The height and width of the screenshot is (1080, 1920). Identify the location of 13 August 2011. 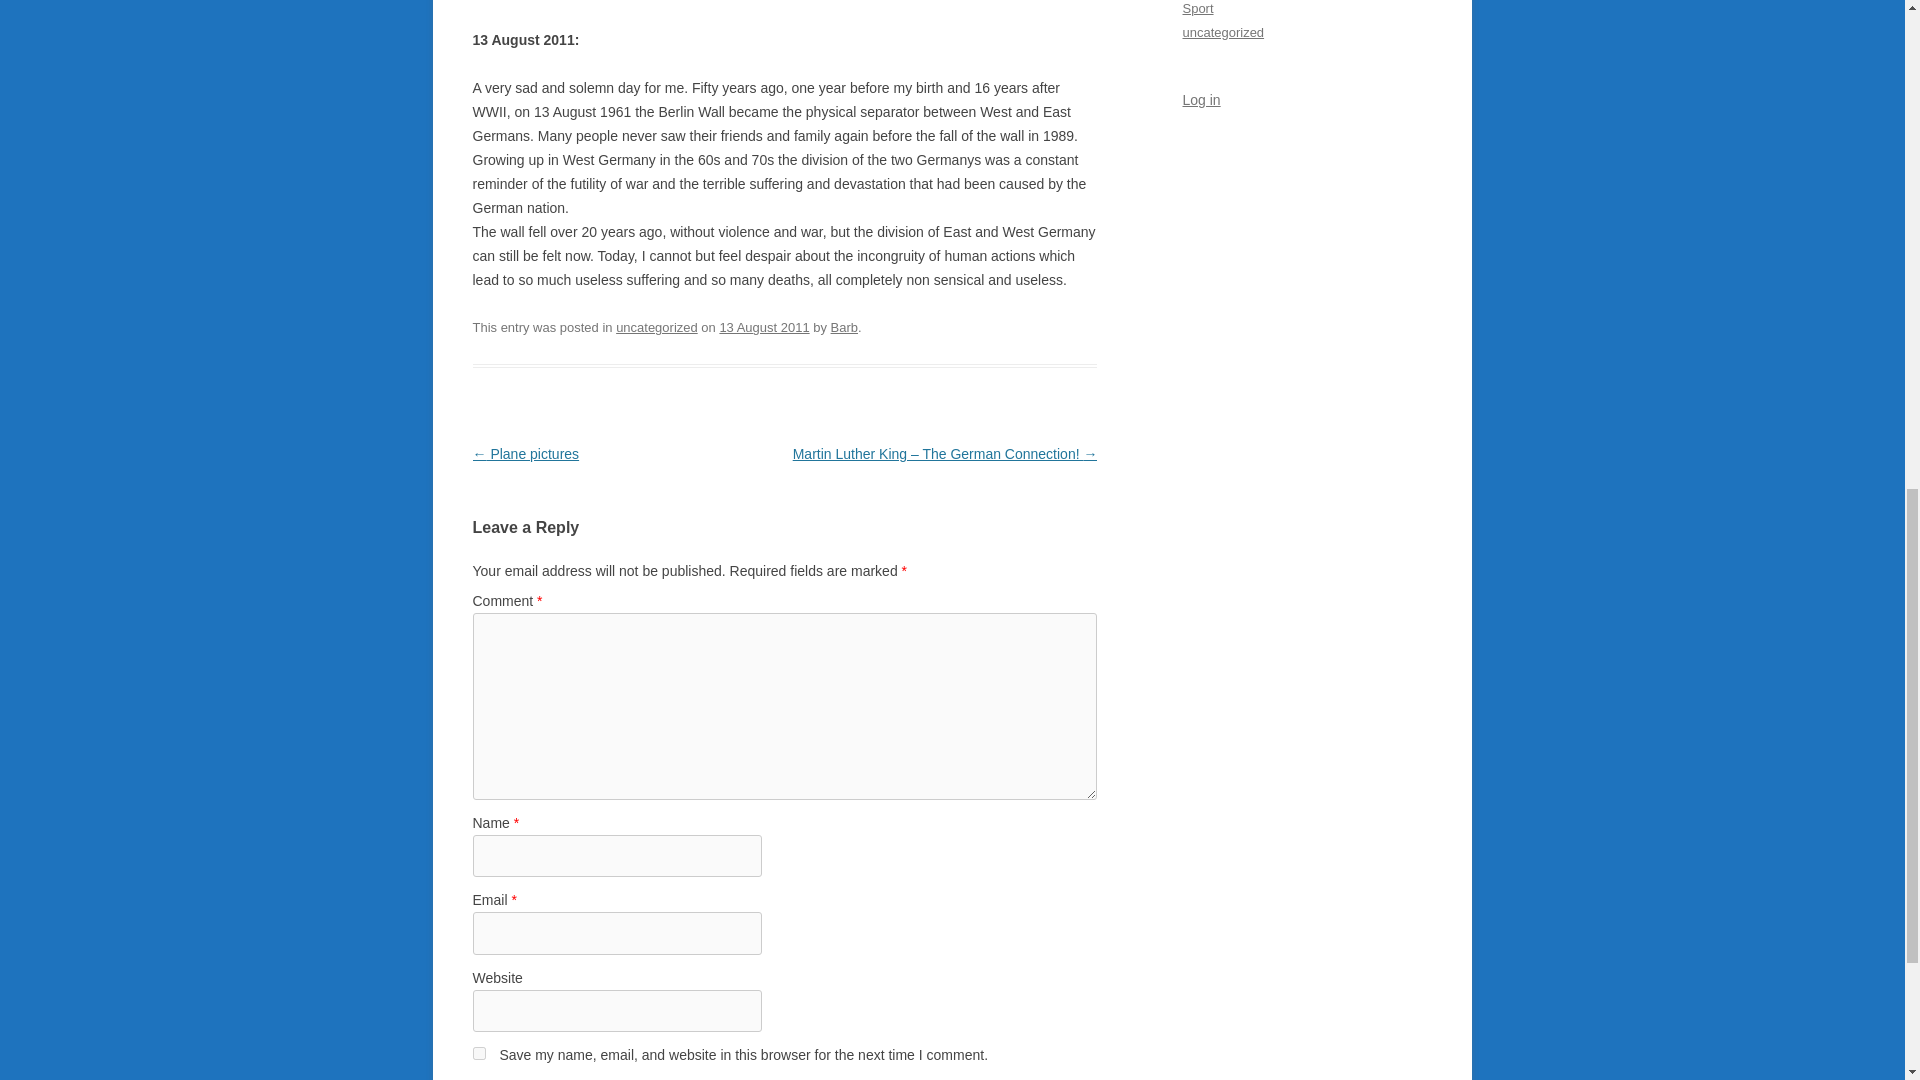
(763, 326).